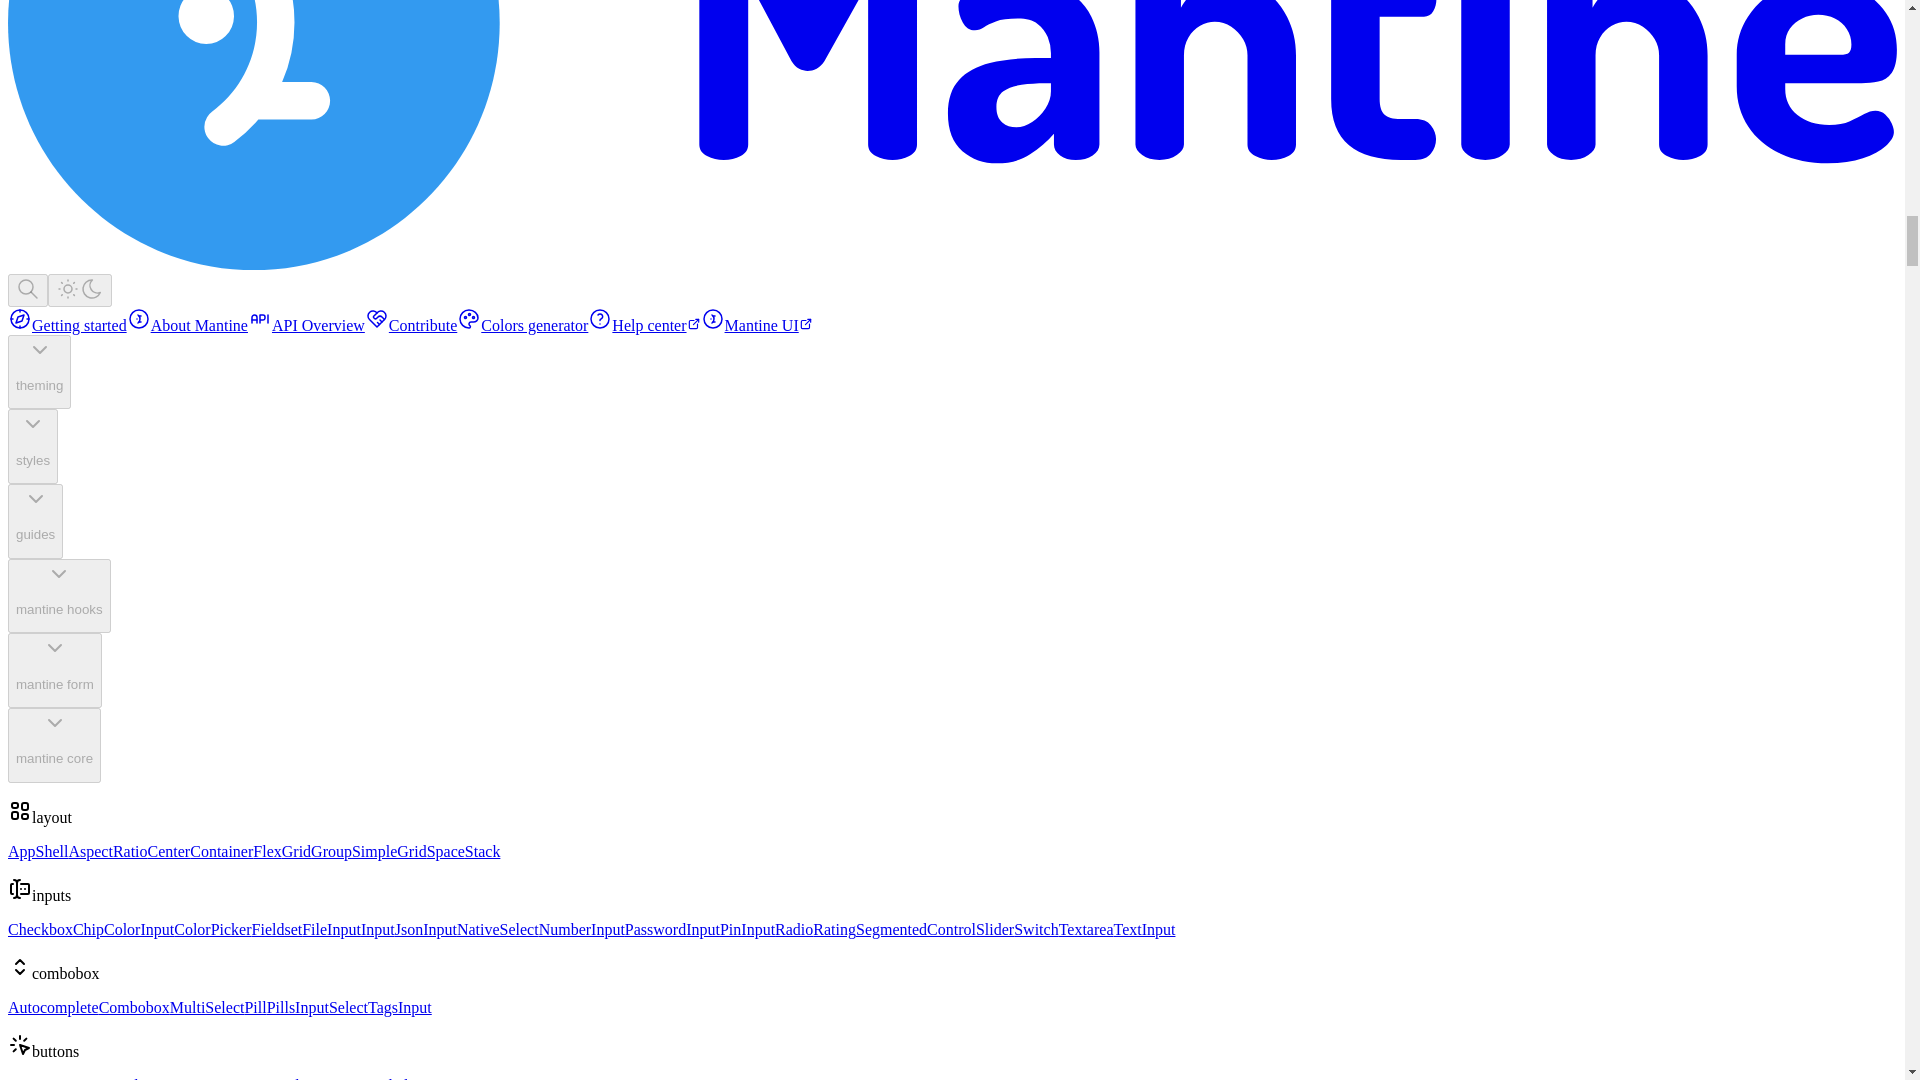 The width and height of the screenshot is (1920, 1080). I want to click on Fieldset, so click(277, 930).